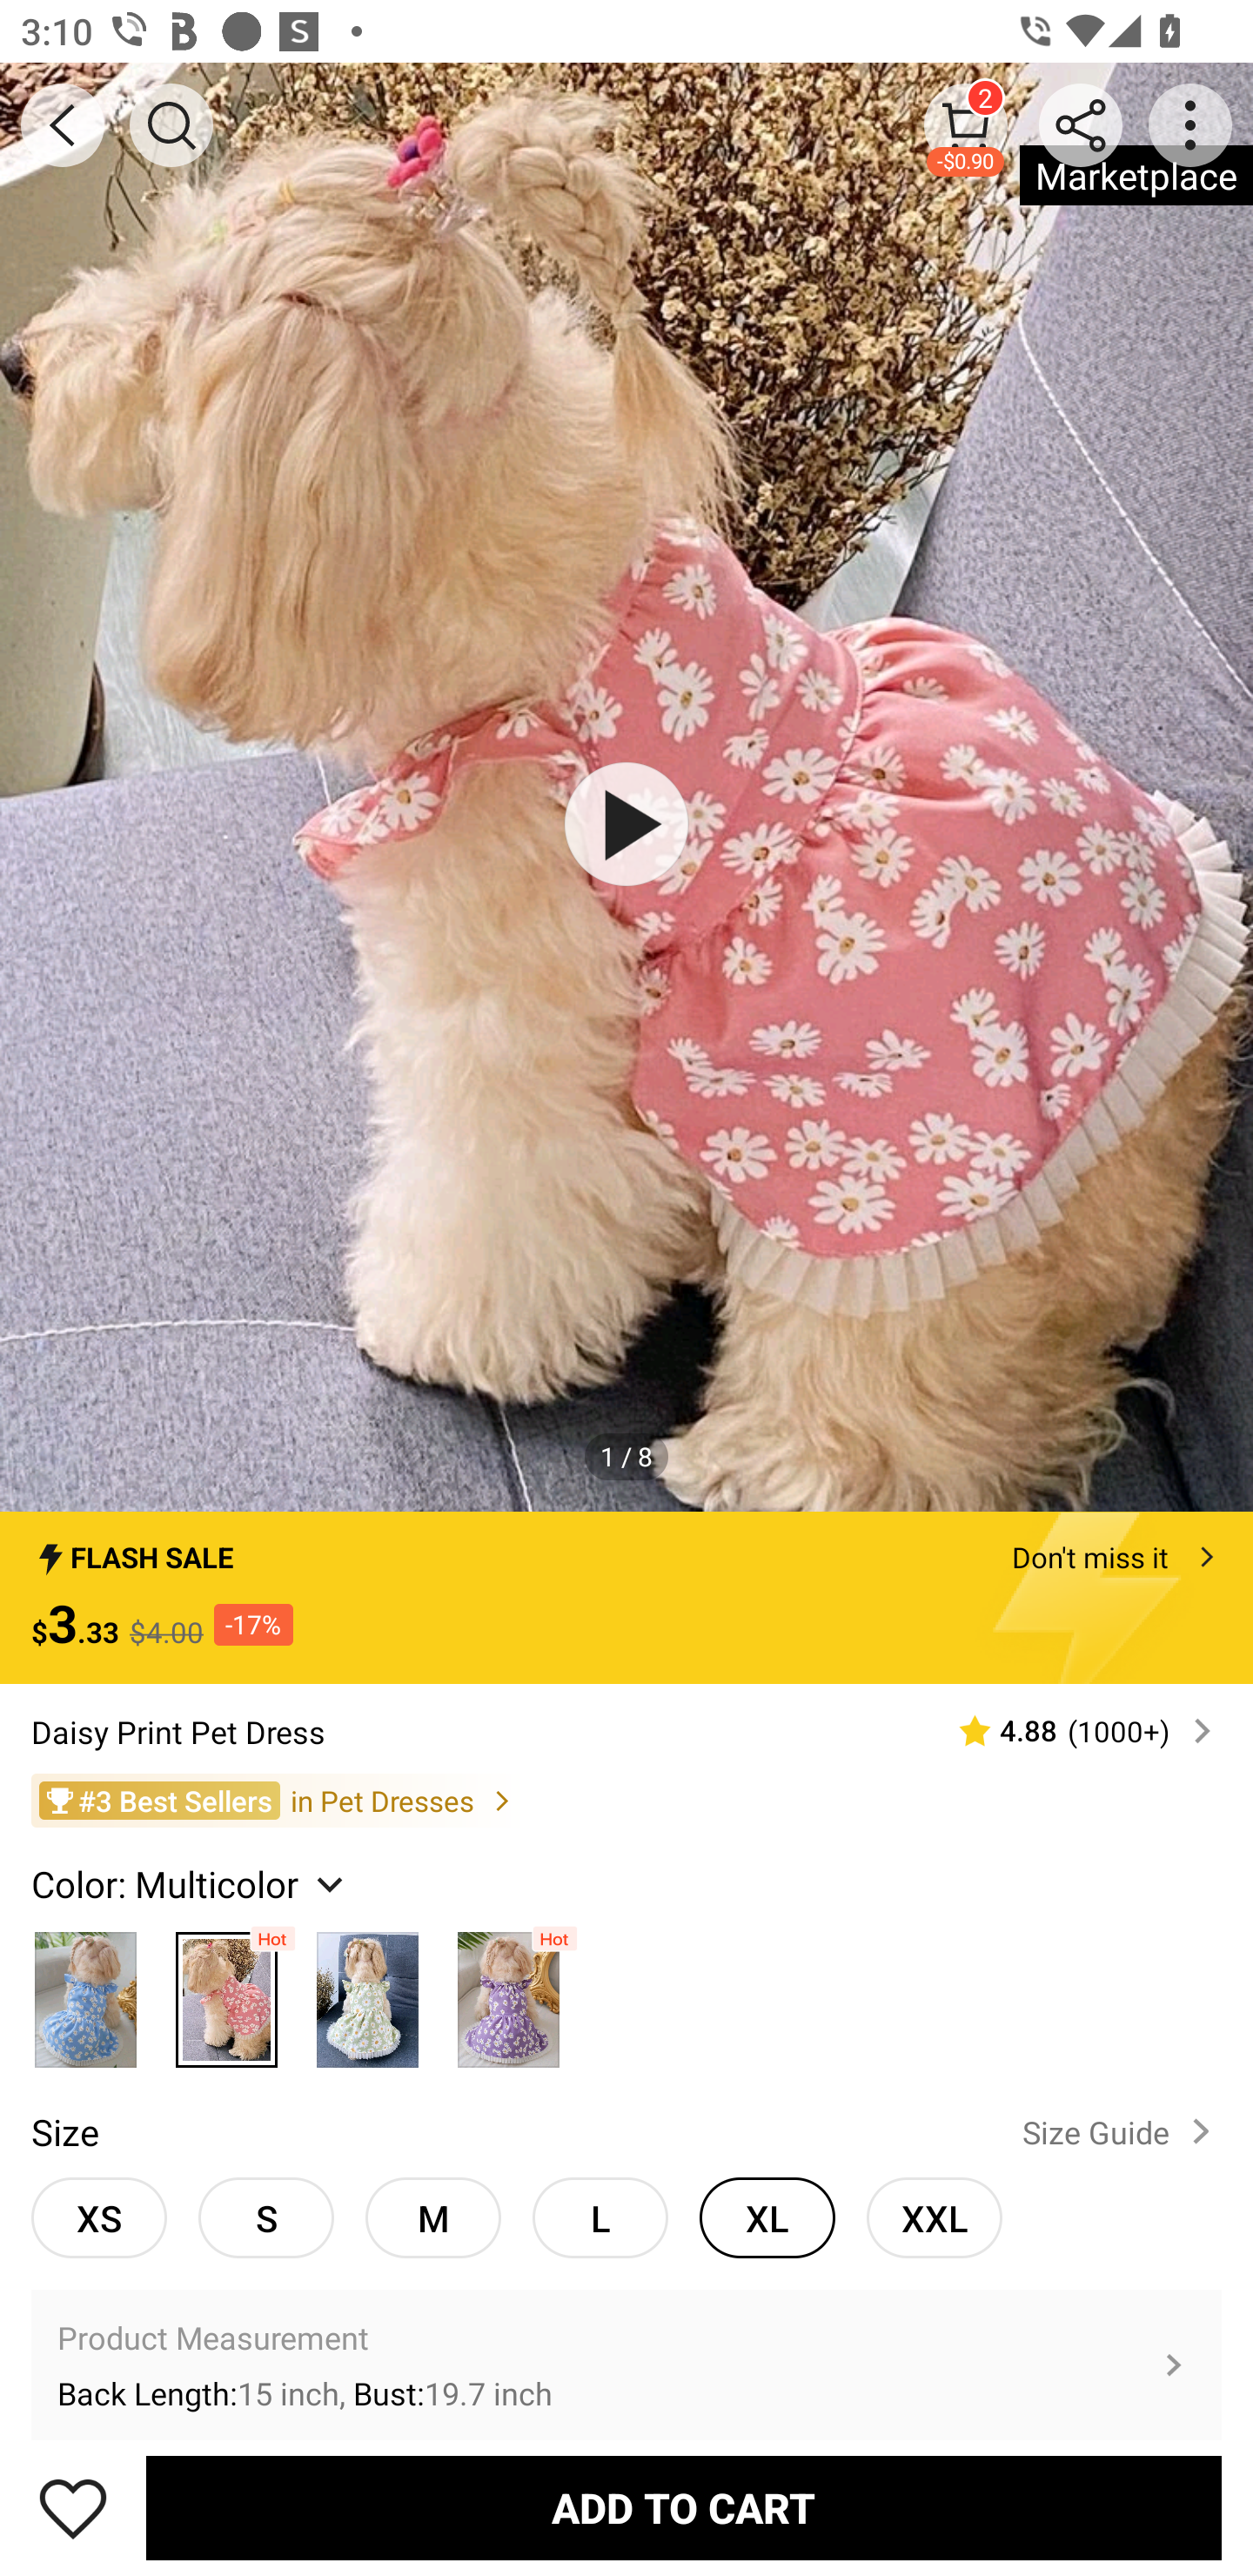 This screenshot has width=1253, height=2576. Describe the element at coordinates (1122, 2131) in the screenshot. I see `Size Guide` at that location.